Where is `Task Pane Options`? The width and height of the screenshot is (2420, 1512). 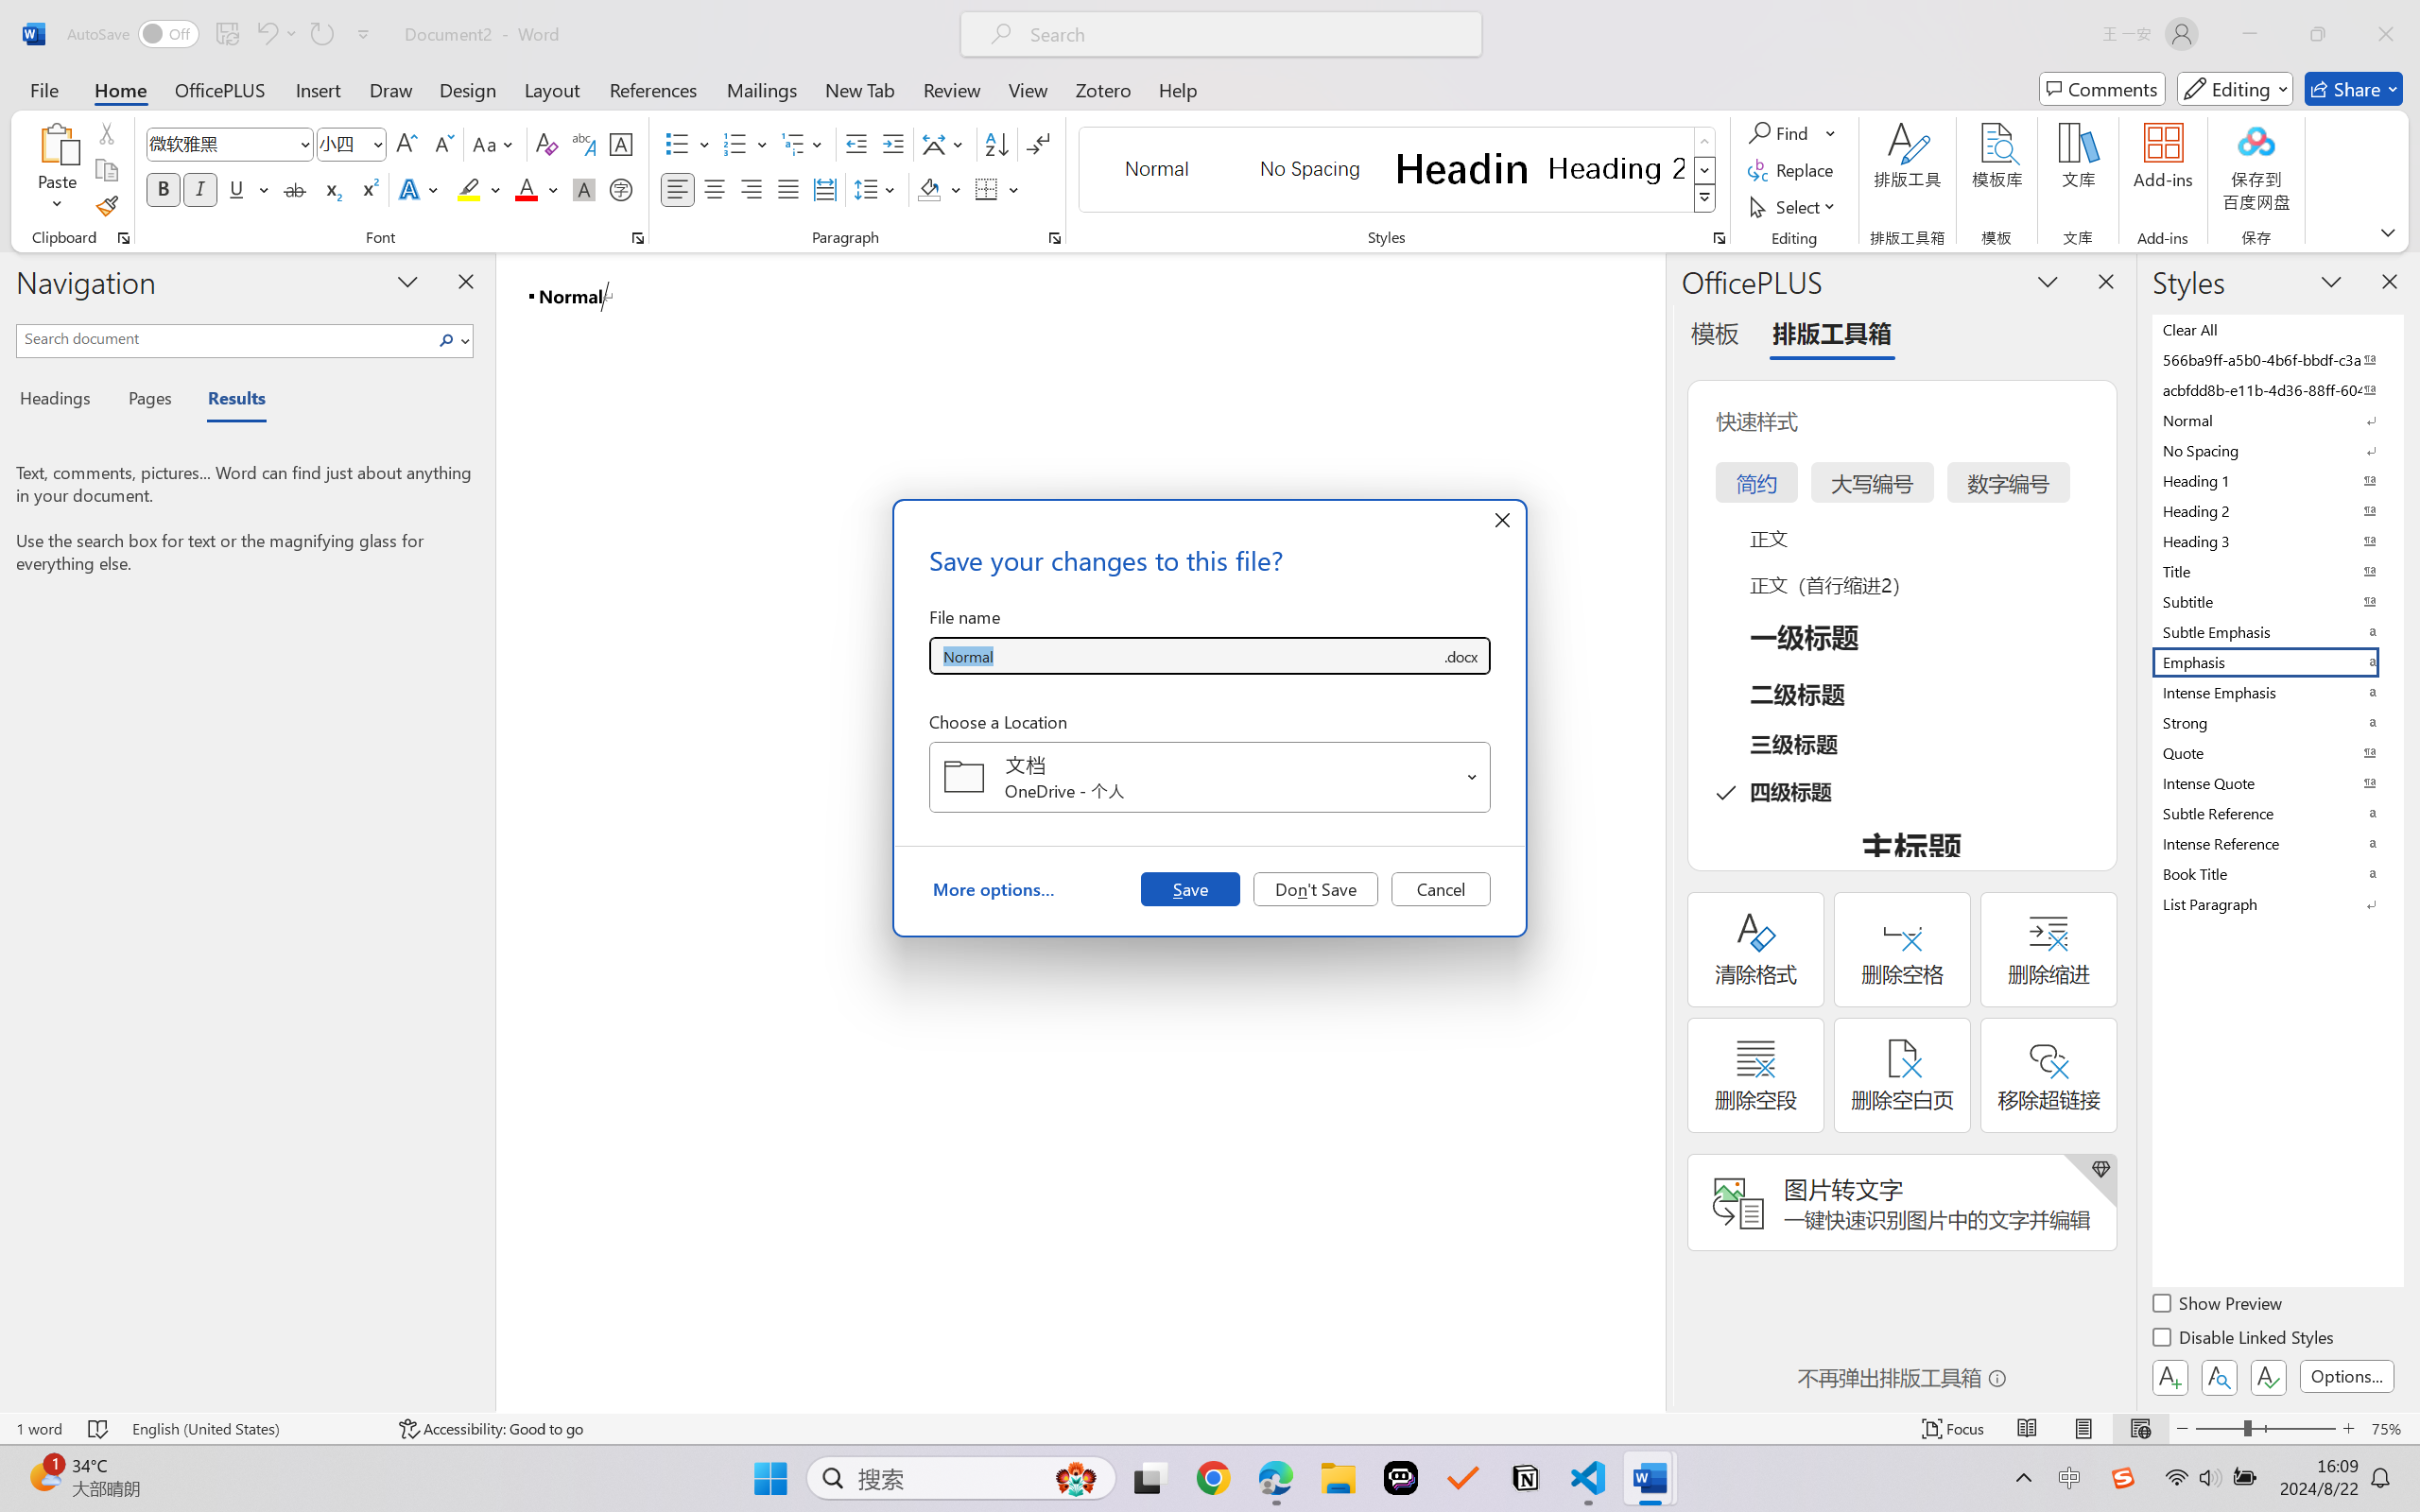
Task Pane Options is located at coordinates (2048, 281).